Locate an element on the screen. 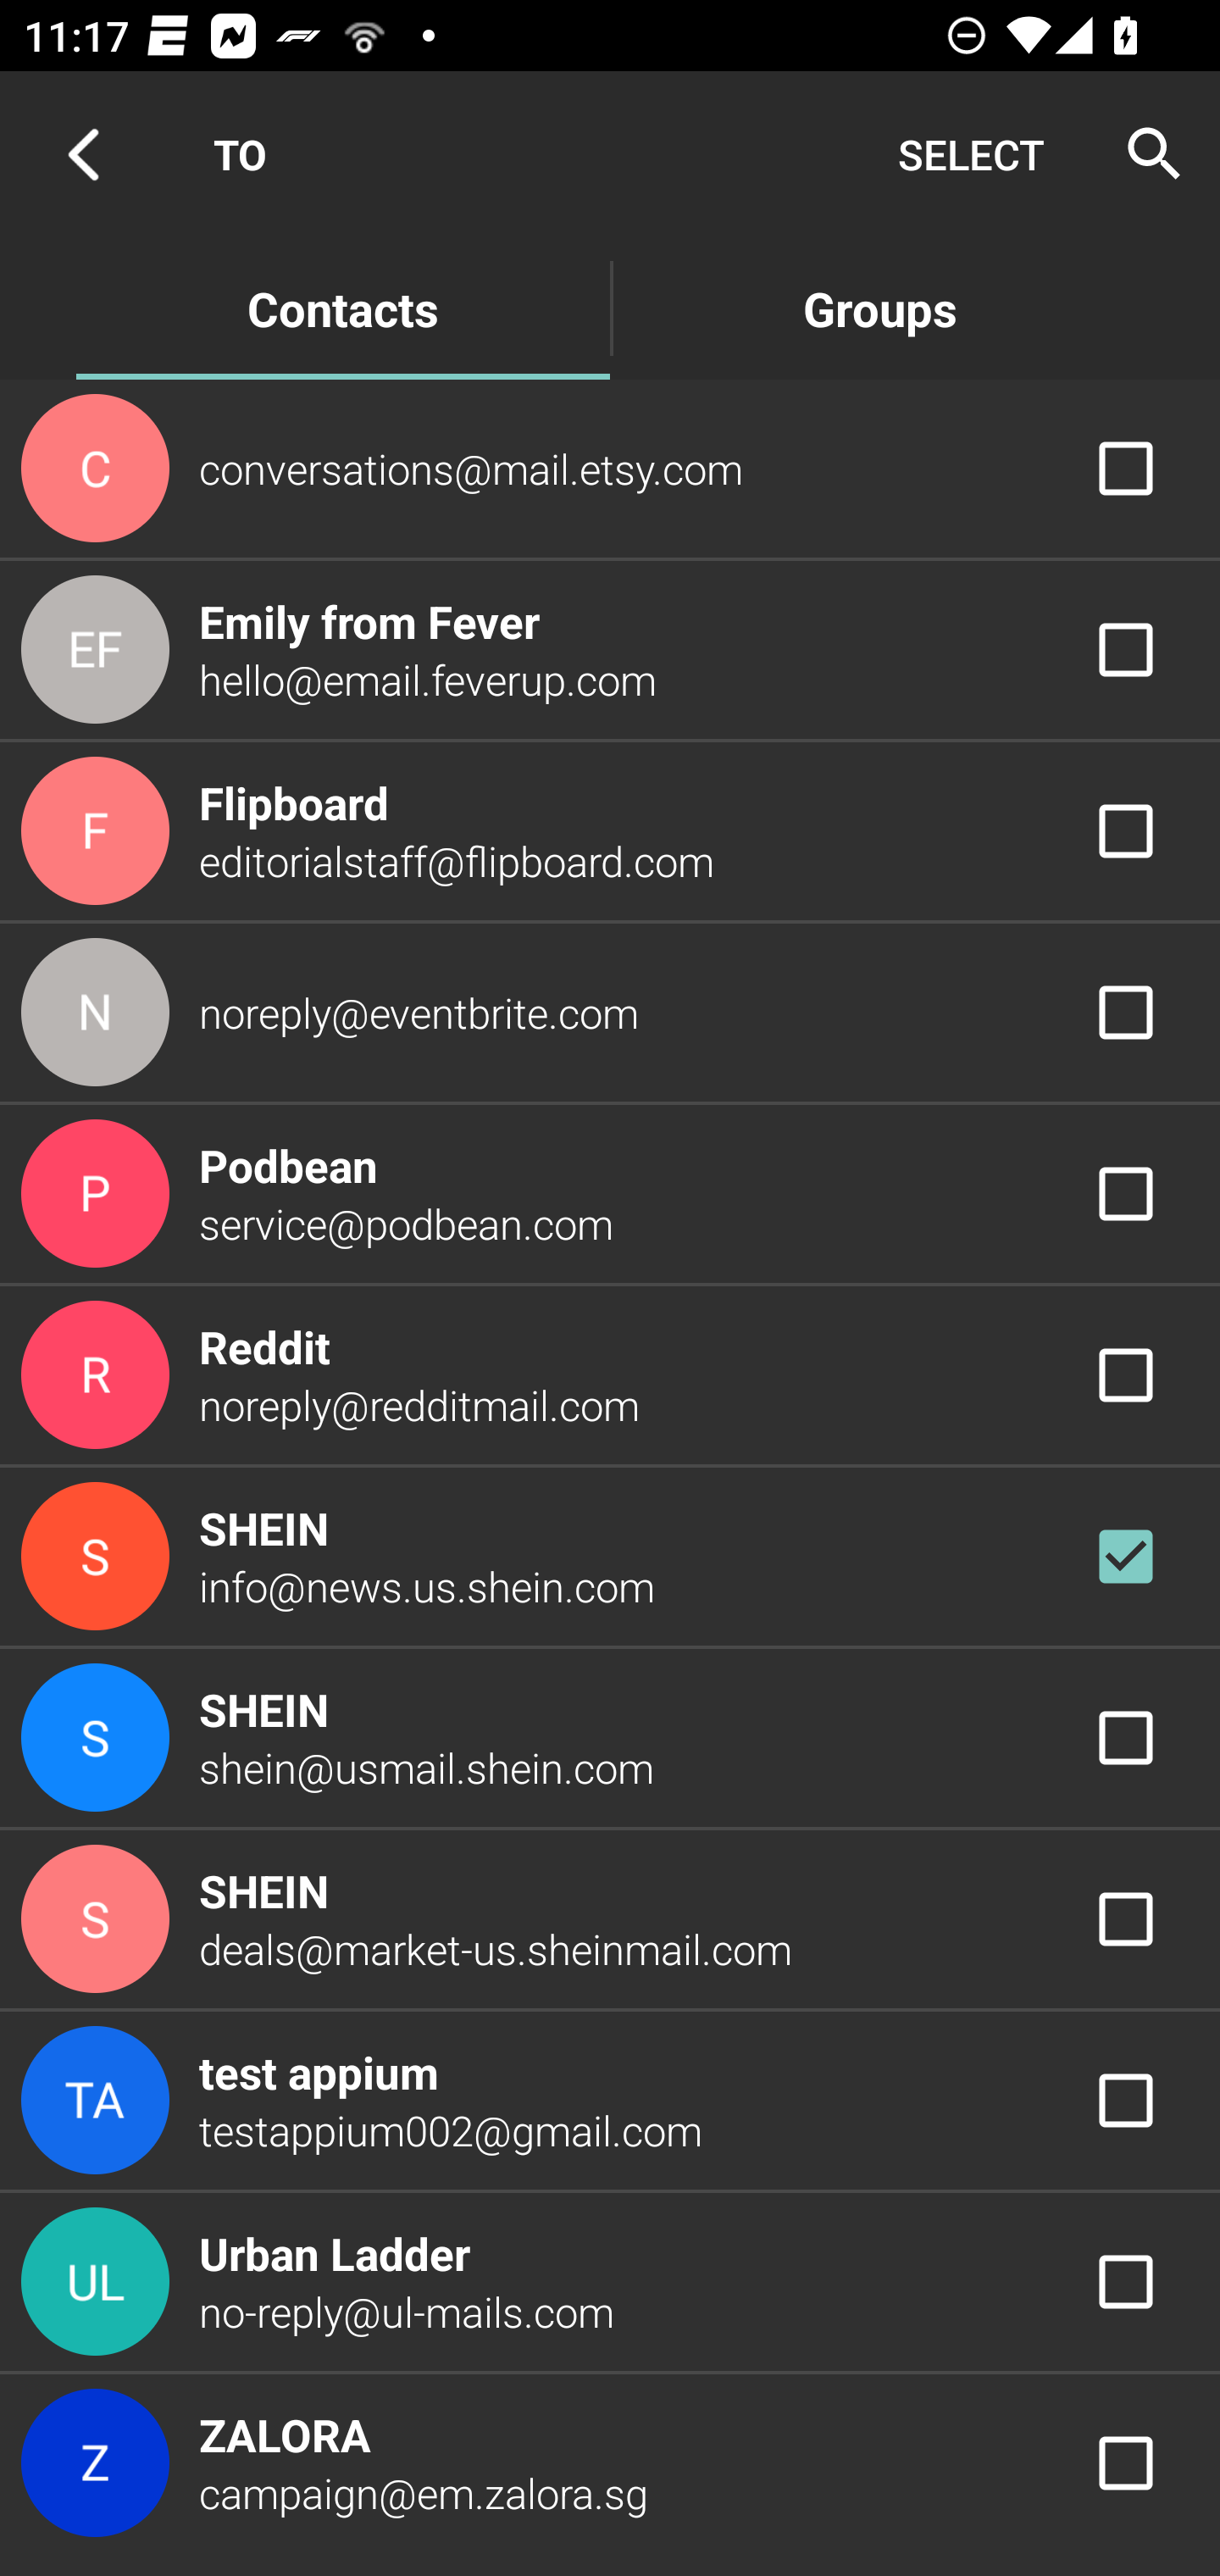 The height and width of the screenshot is (2576, 1220). Groups is located at coordinates (879, 307).